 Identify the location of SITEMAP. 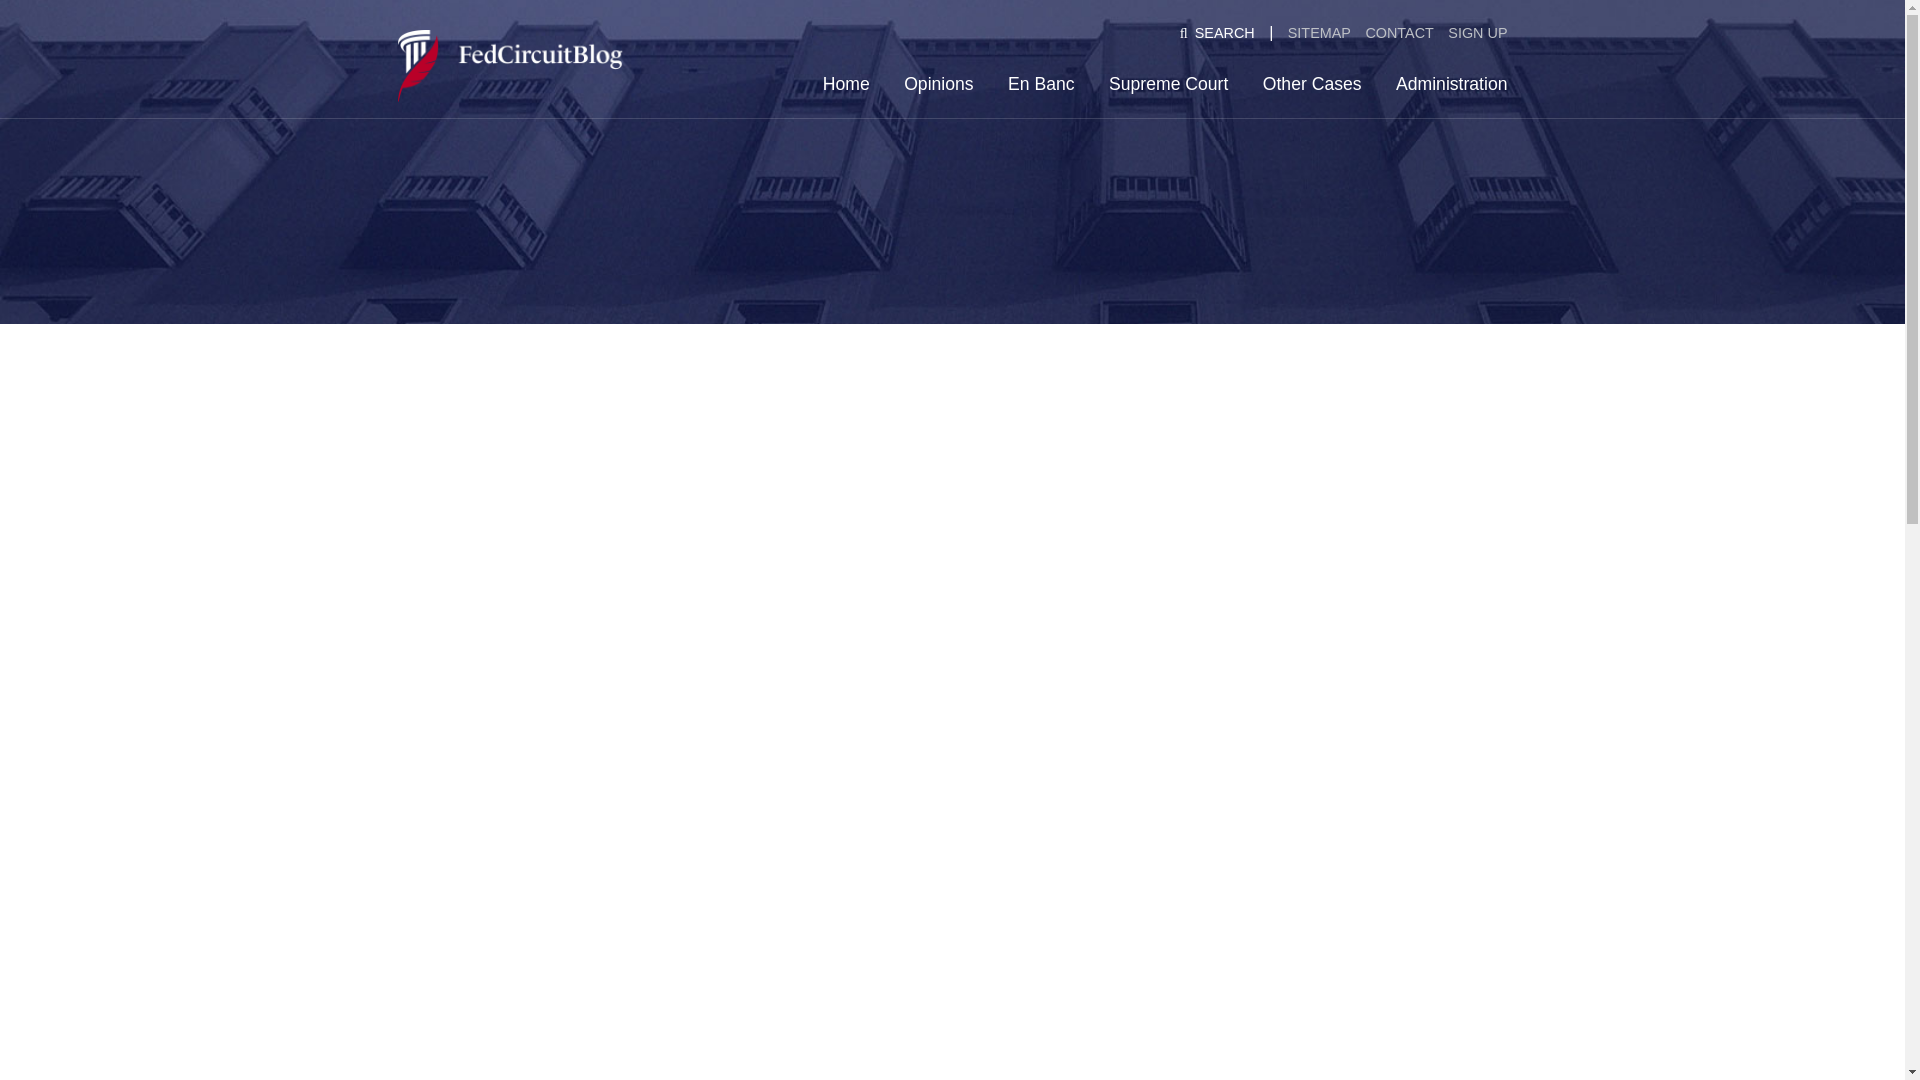
(1318, 33).